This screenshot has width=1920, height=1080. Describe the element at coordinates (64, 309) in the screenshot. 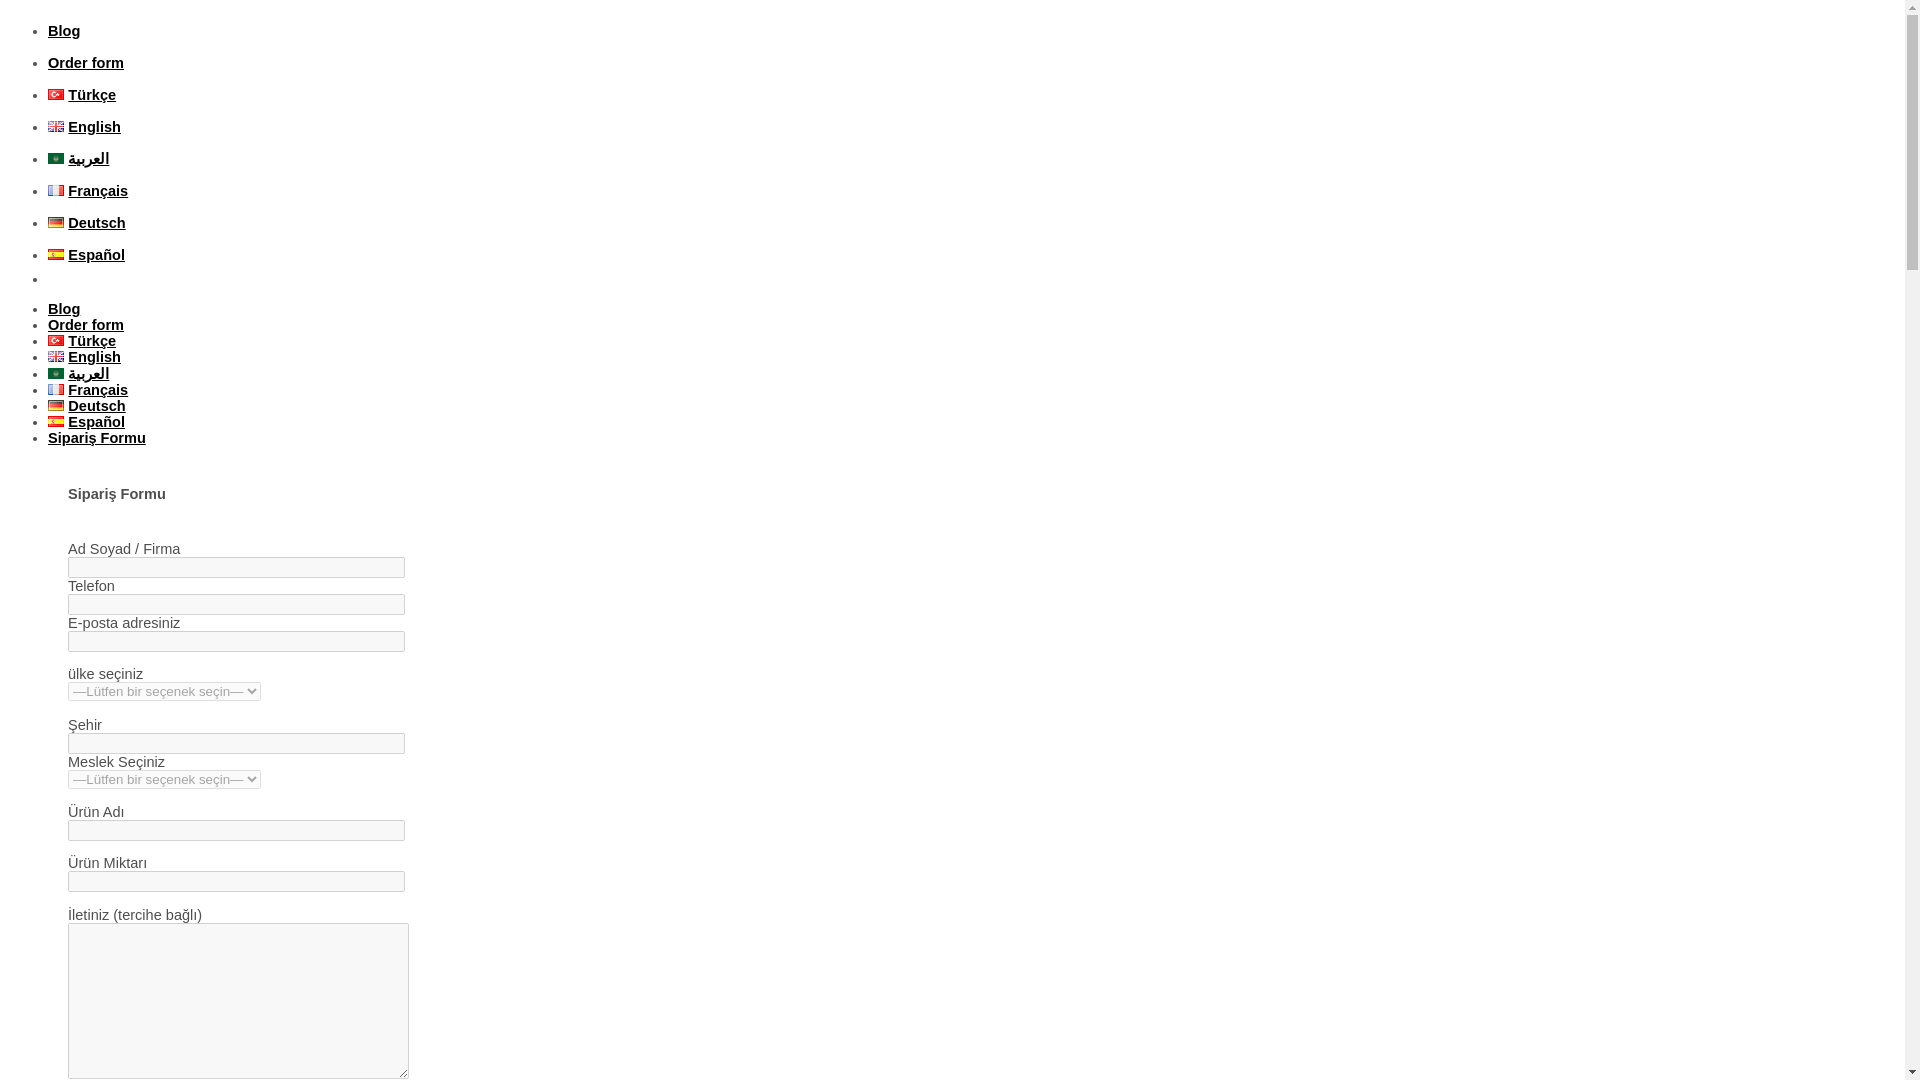

I see `Blog` at that location.